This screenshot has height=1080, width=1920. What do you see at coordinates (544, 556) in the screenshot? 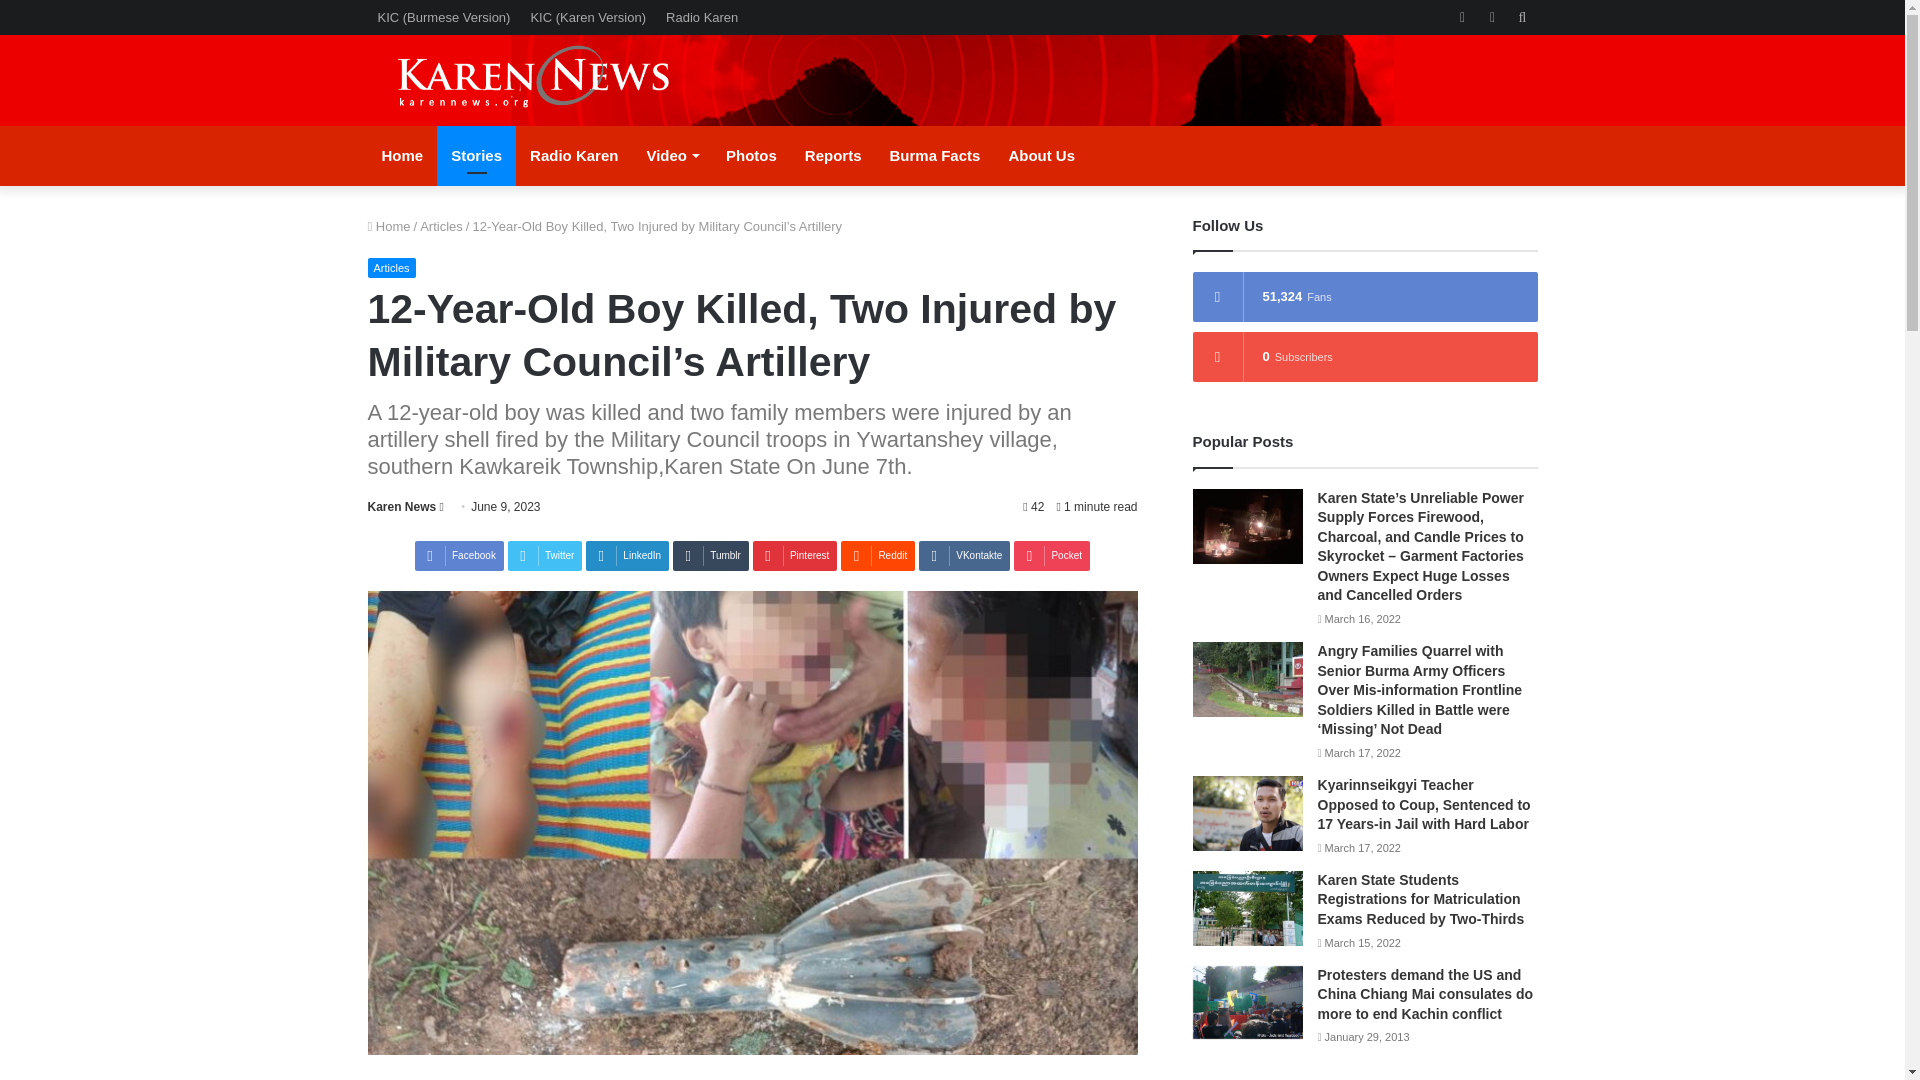
I see `Twitter` at bounding box center [544, 556].